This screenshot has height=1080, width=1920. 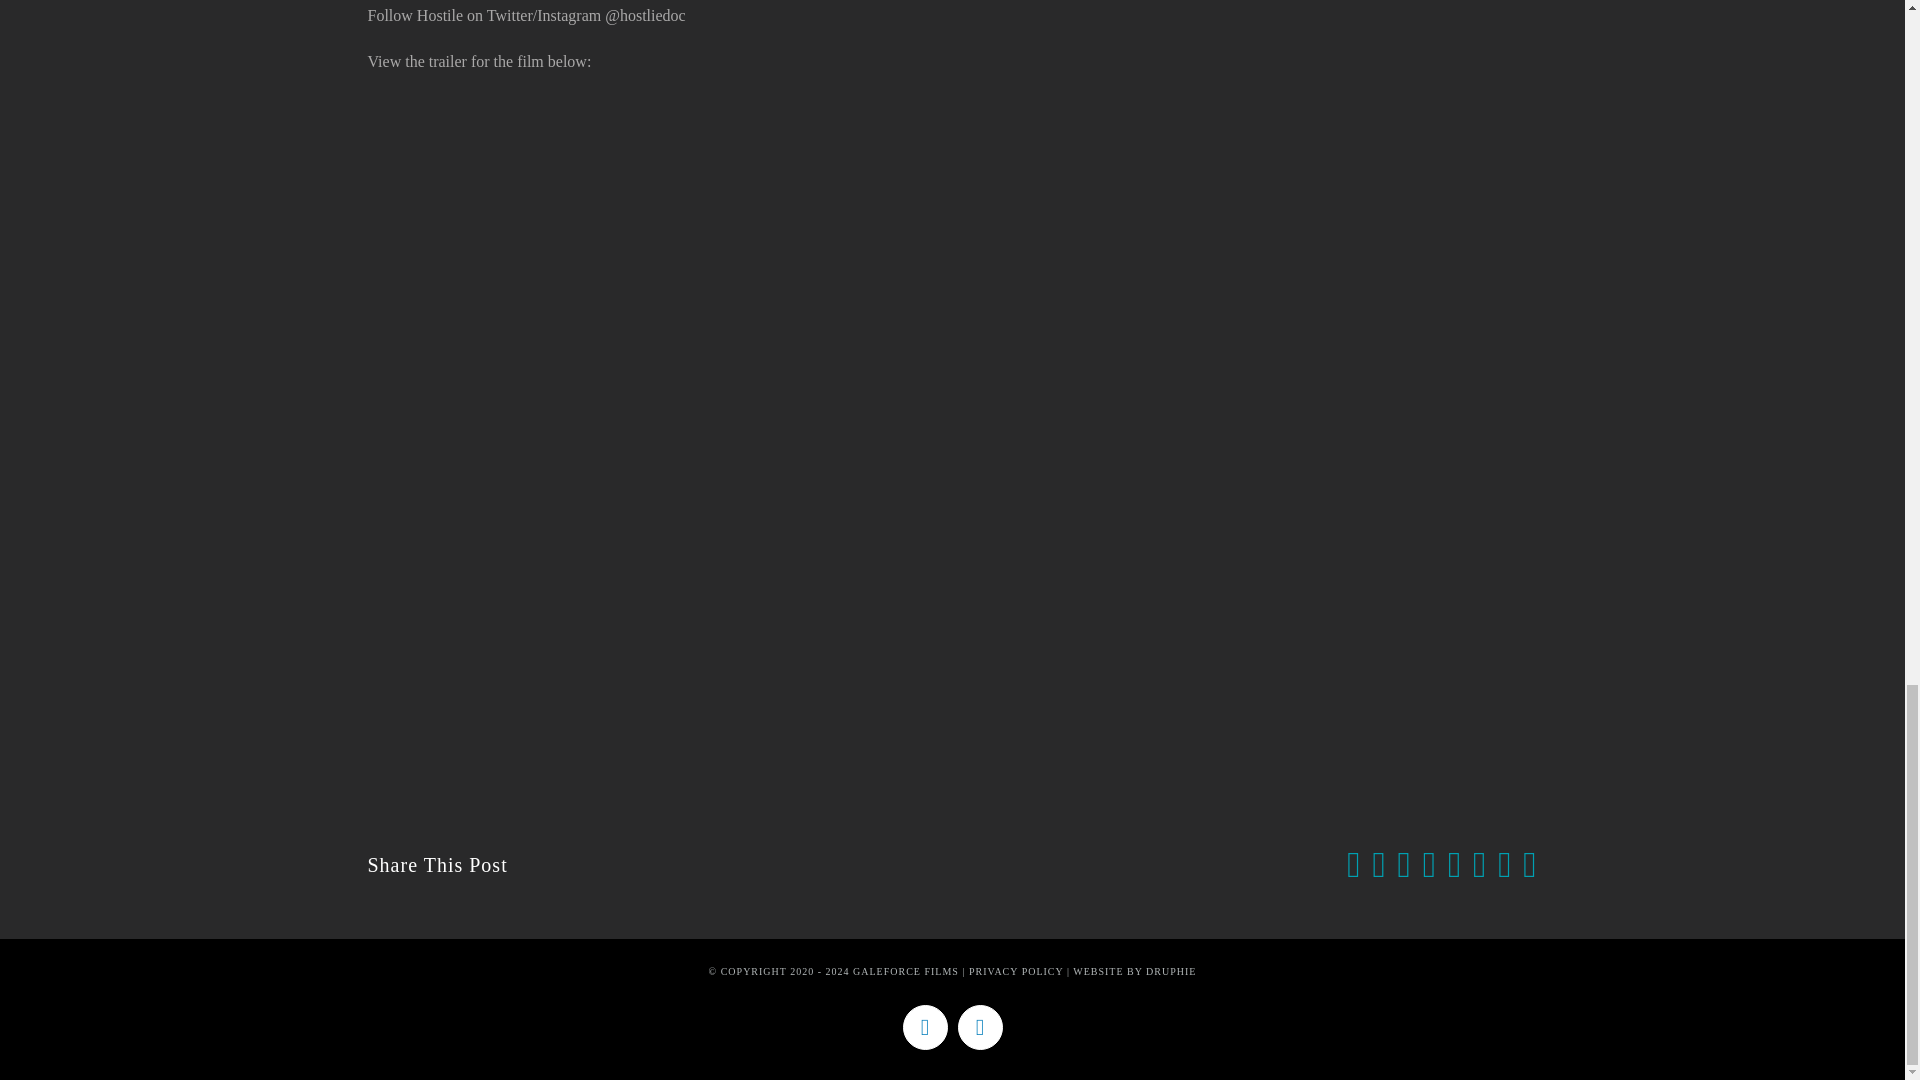 What do you see at coordinates (1016, 971) in the screenshot?
I see `PRIVACY POLICY` at bounding box center [1016, 971].